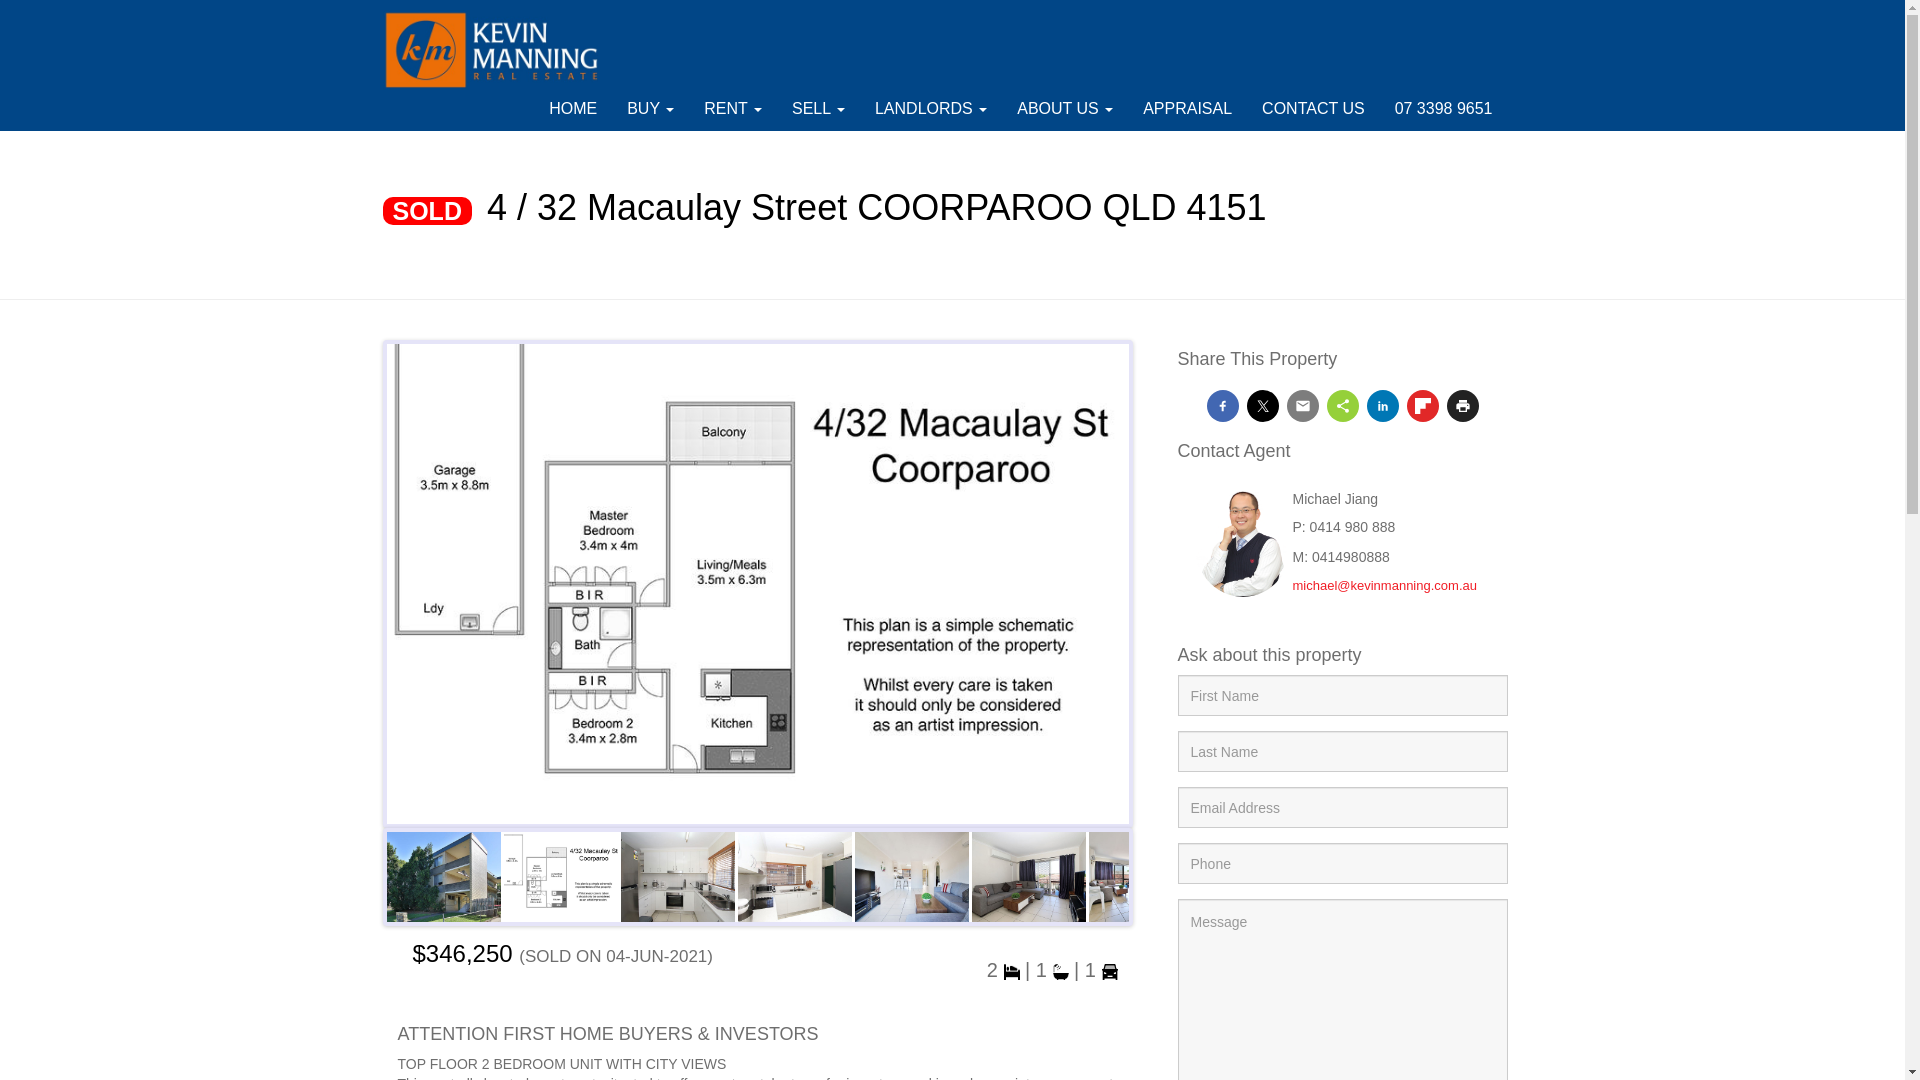  I want to click on LANDLORDS, so click(931, 109).